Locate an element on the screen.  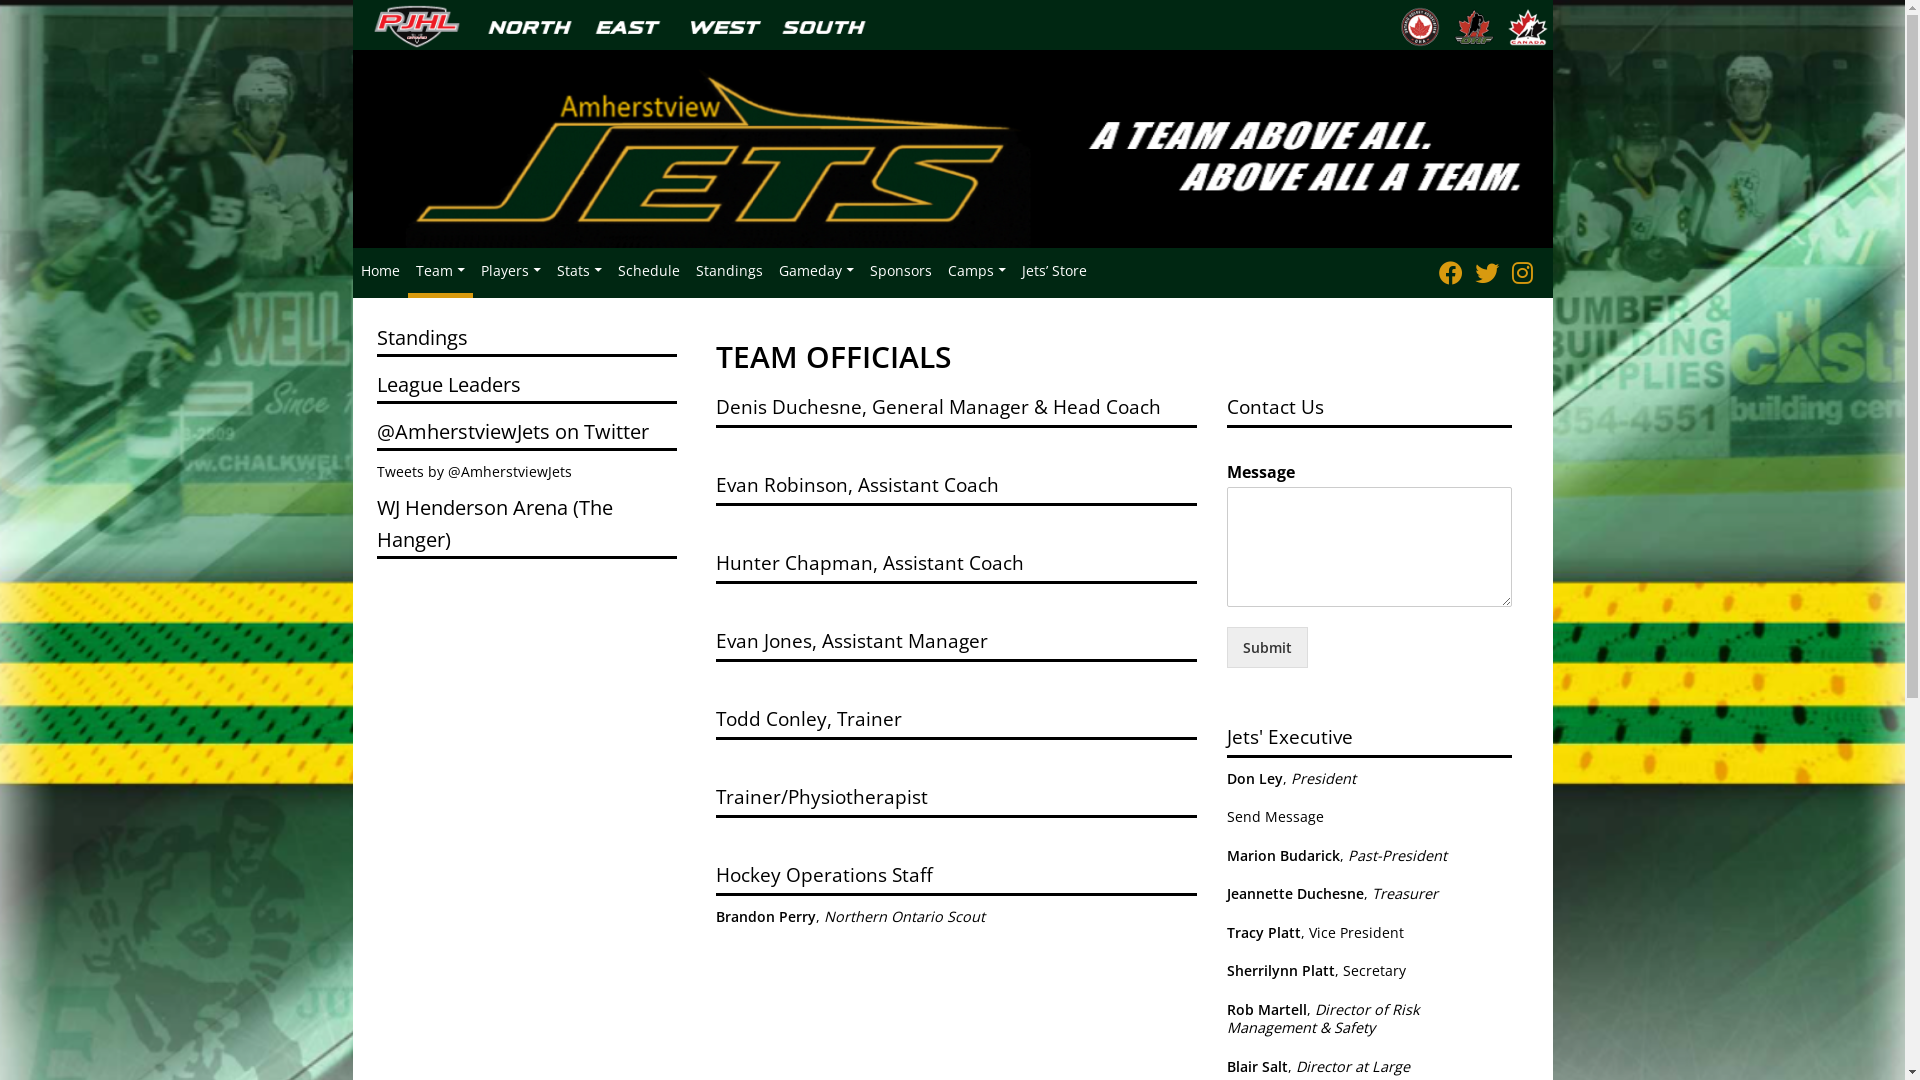
Camps is located at coordinates (976, 270).